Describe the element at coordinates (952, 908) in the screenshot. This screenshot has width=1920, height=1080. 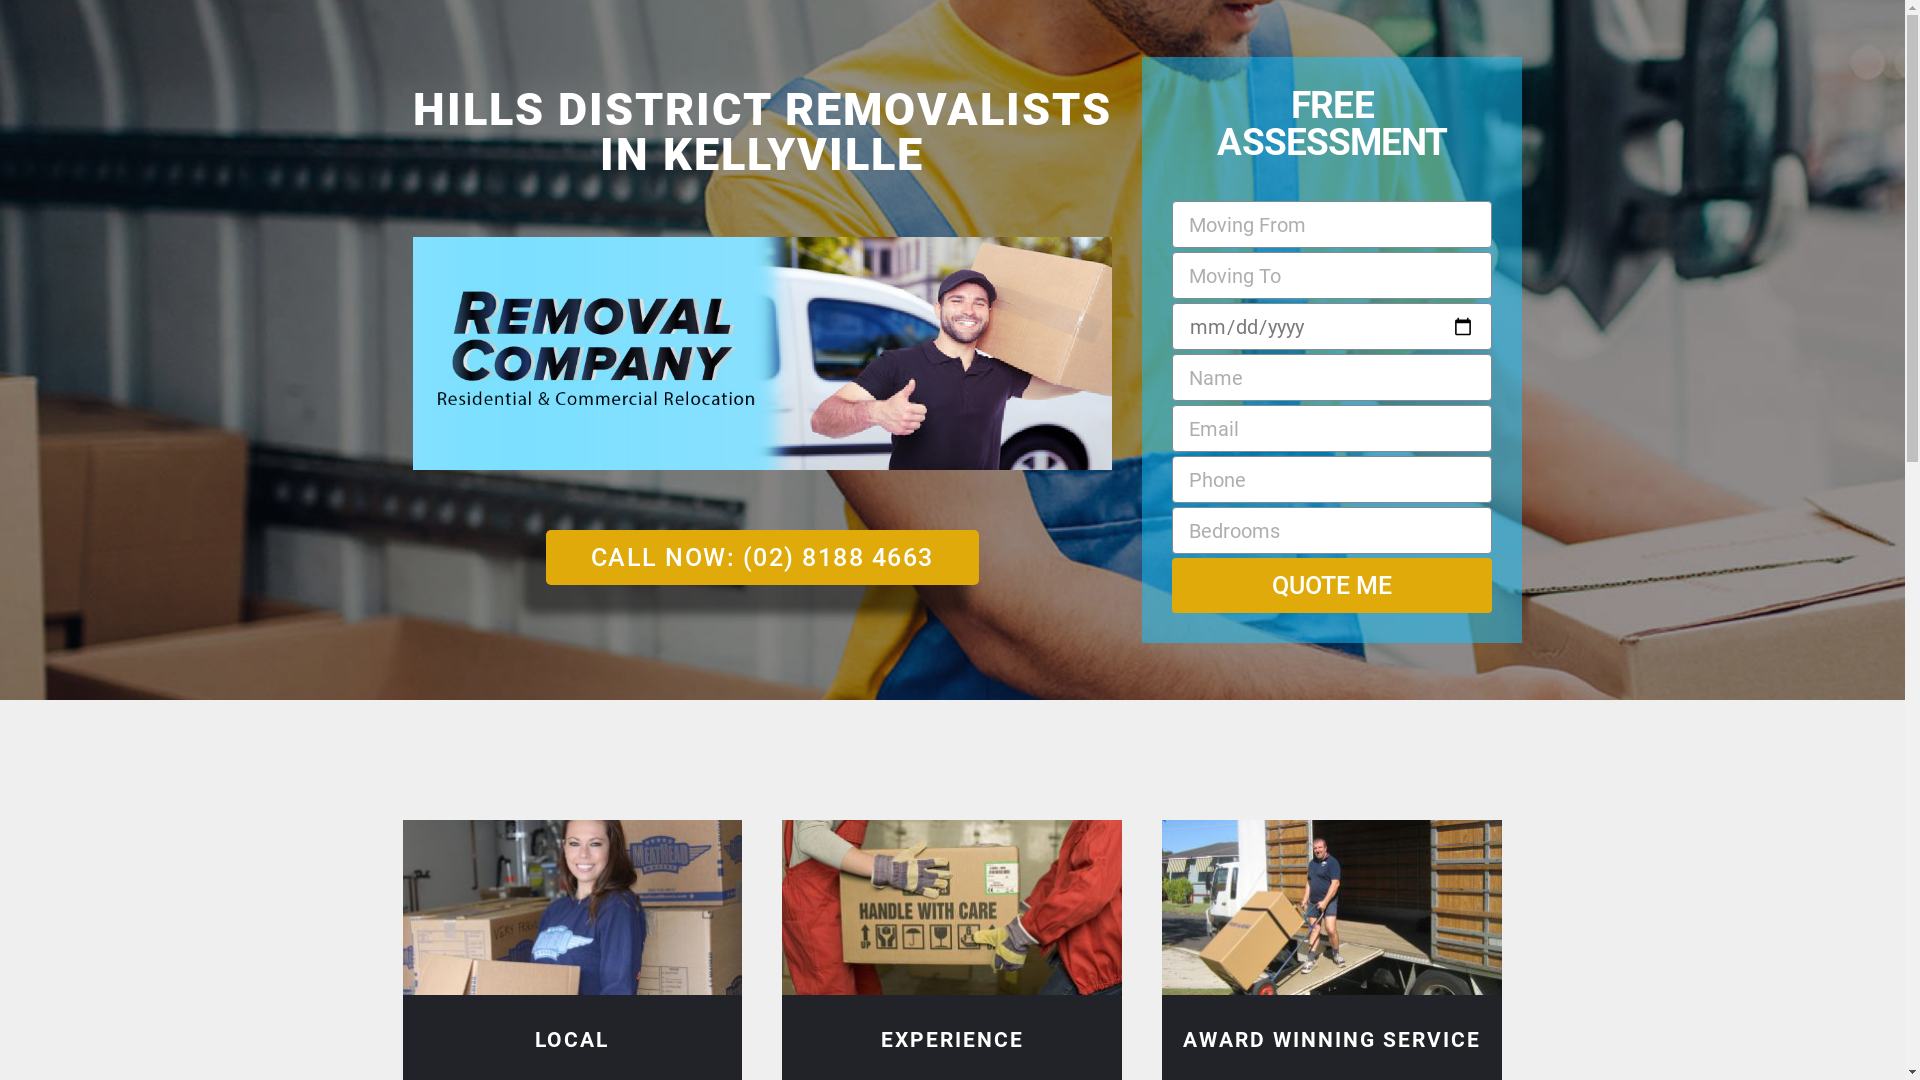
I see `Experienced Removalists in Kellyville` at that location.